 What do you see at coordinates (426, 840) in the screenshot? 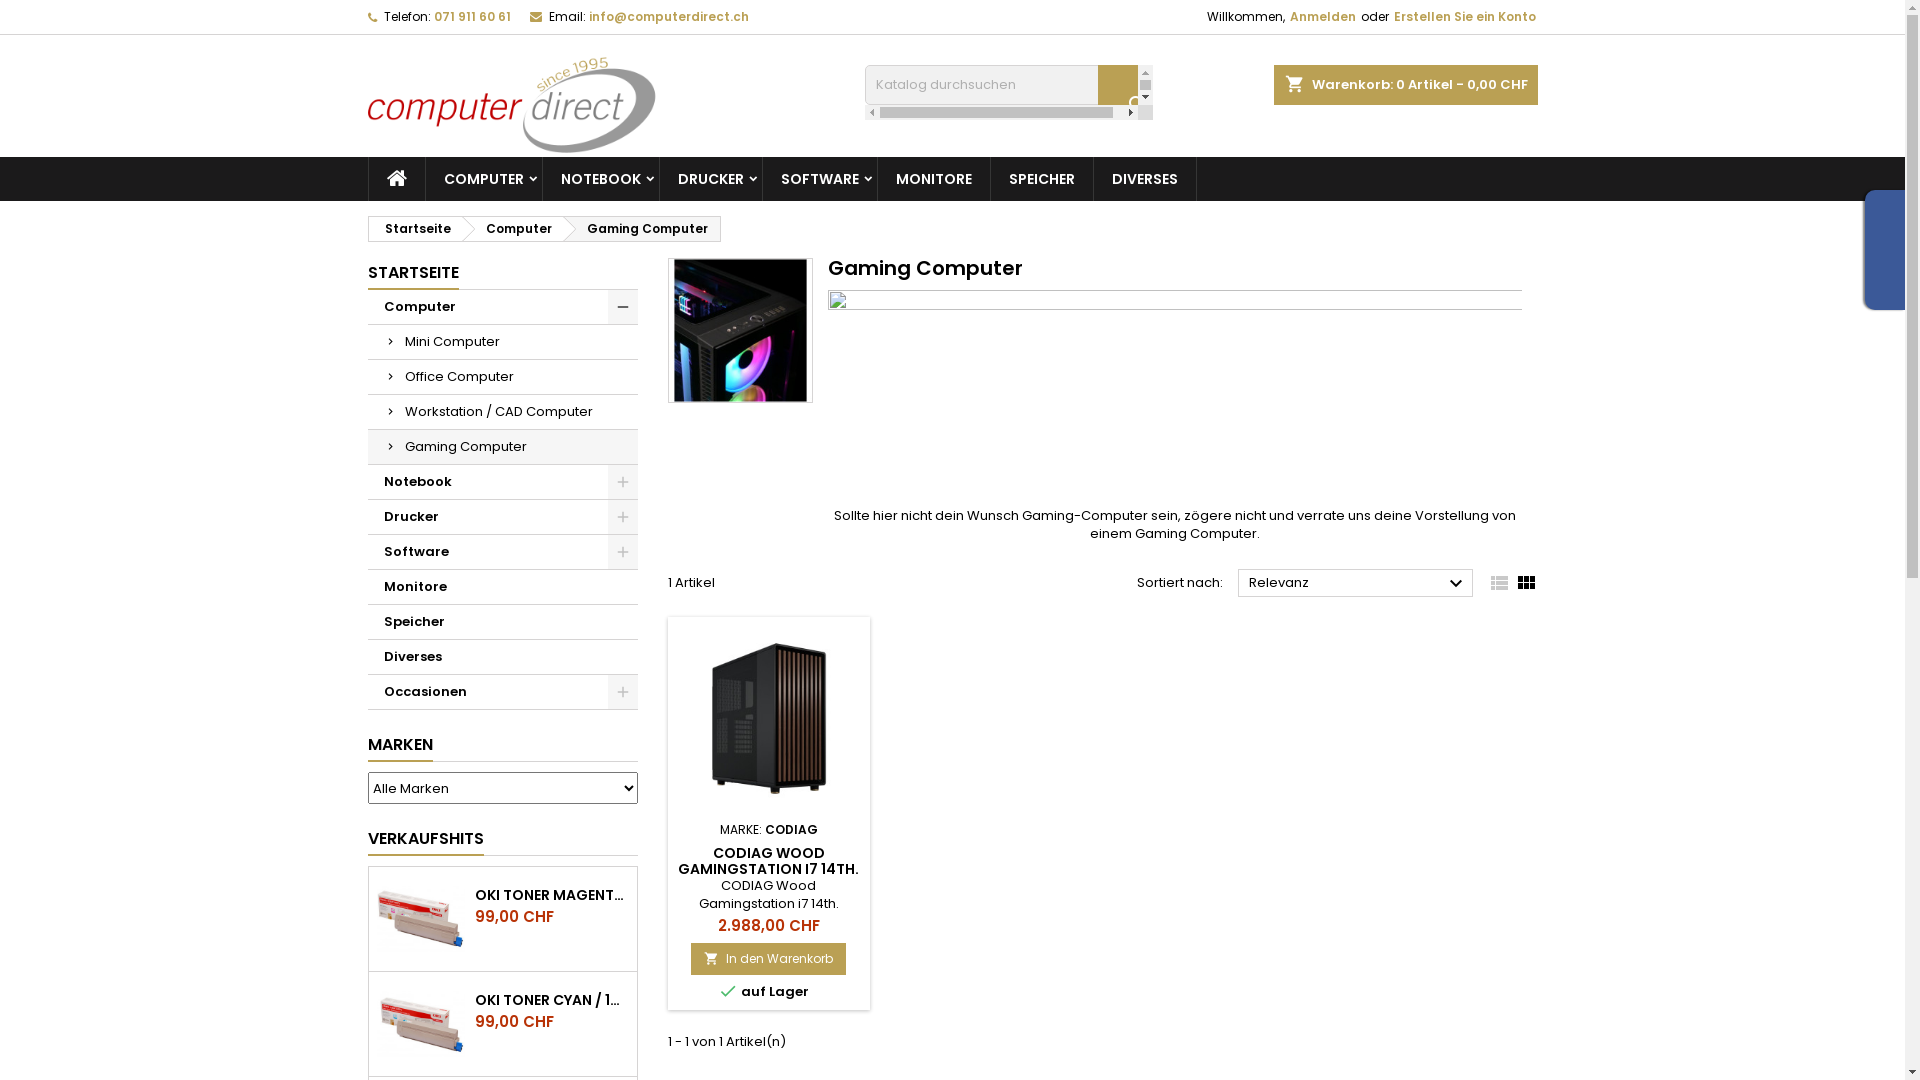
I see `VERKAUFSHITS` at bounding box center [426, 840].